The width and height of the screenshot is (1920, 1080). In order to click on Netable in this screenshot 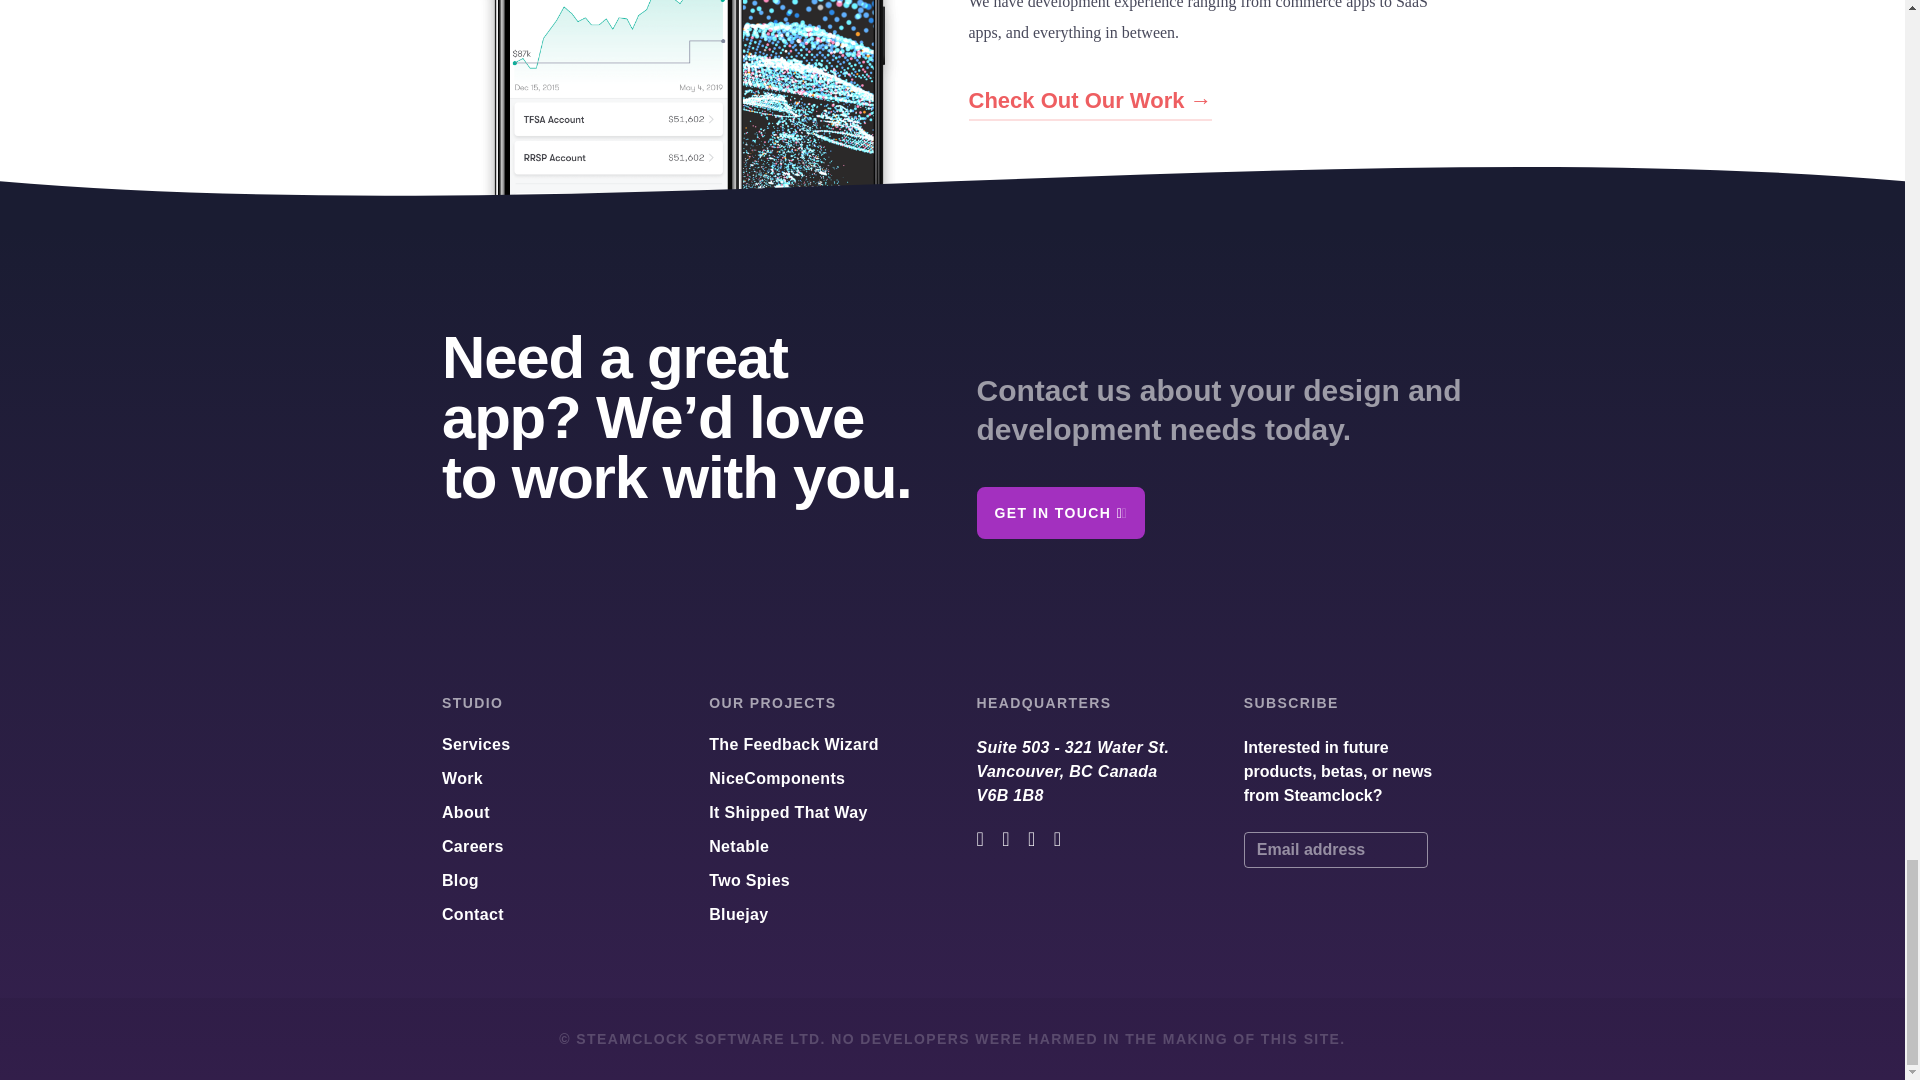, I will do `click(738, 846)`.